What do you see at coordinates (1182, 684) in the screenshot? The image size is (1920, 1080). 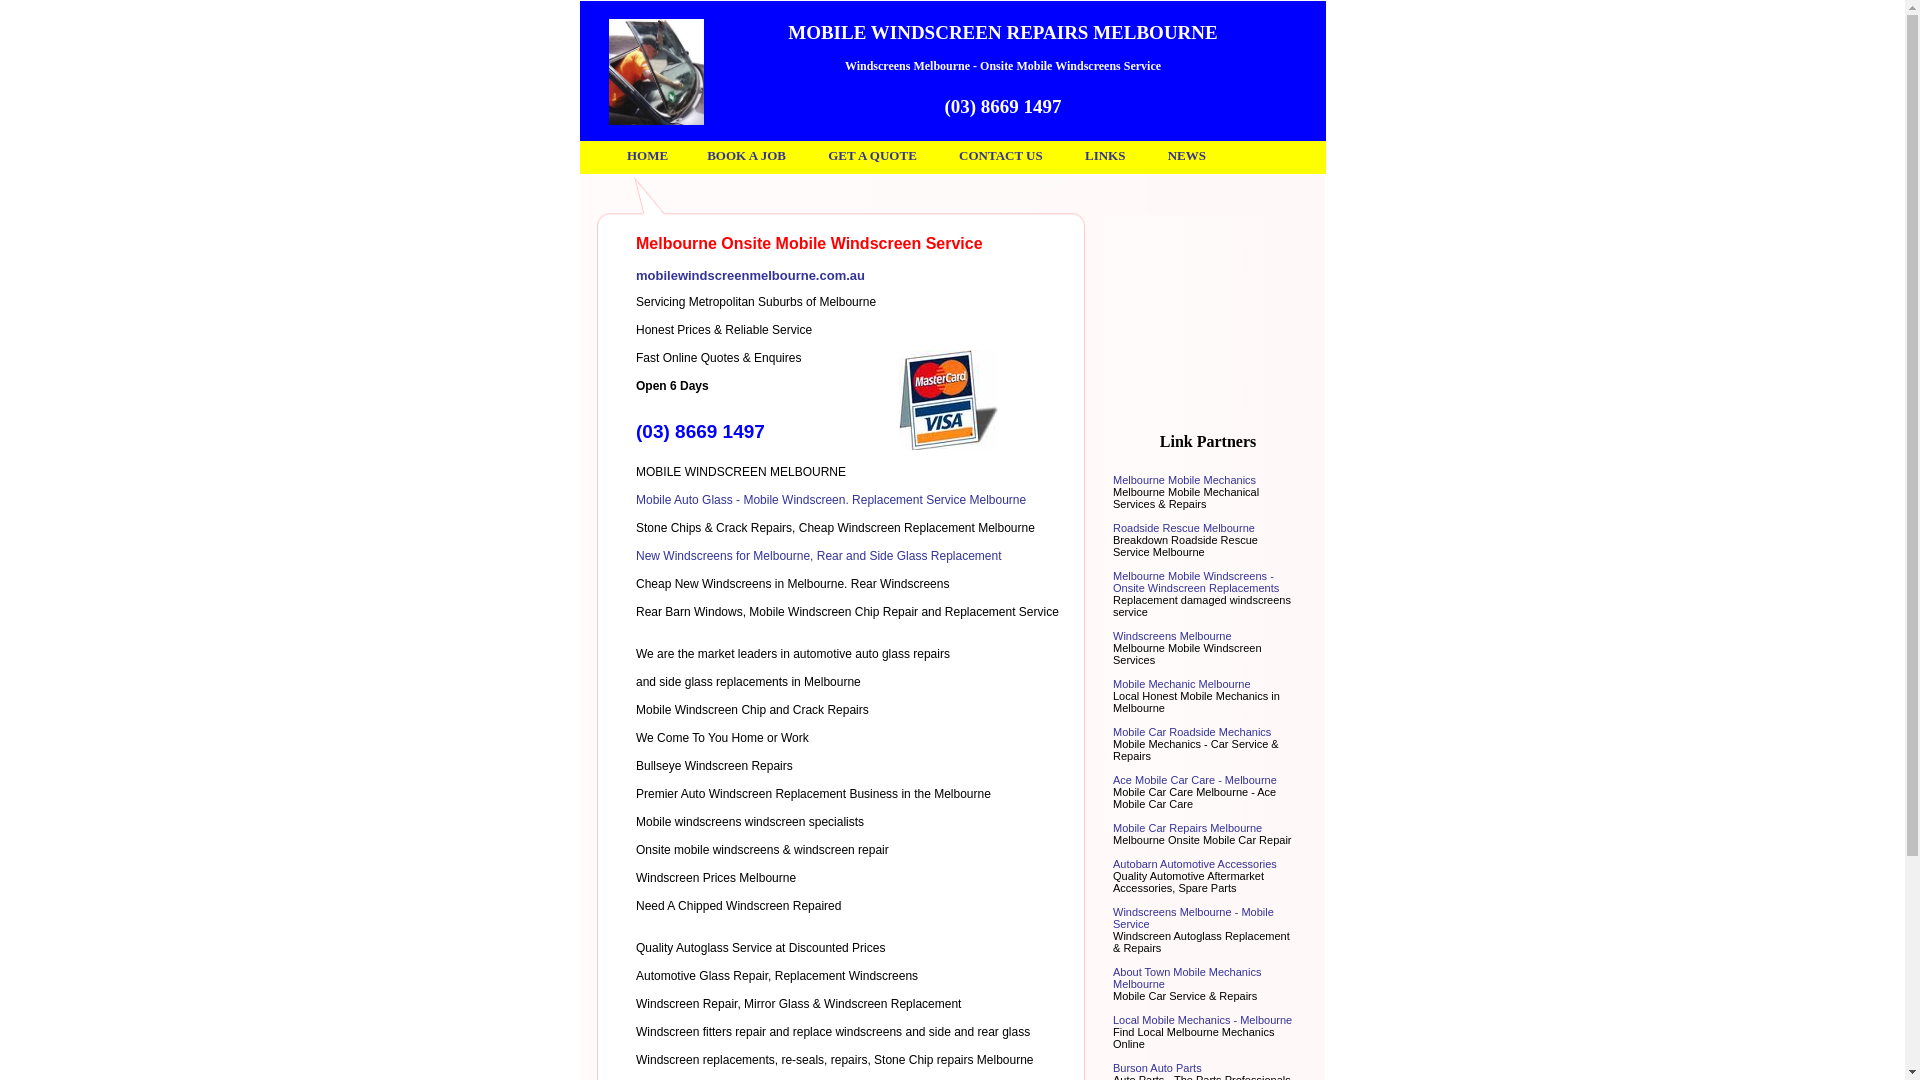 I see `Mobile Mechanic Melbourne` at bounding box center [1182, 684].